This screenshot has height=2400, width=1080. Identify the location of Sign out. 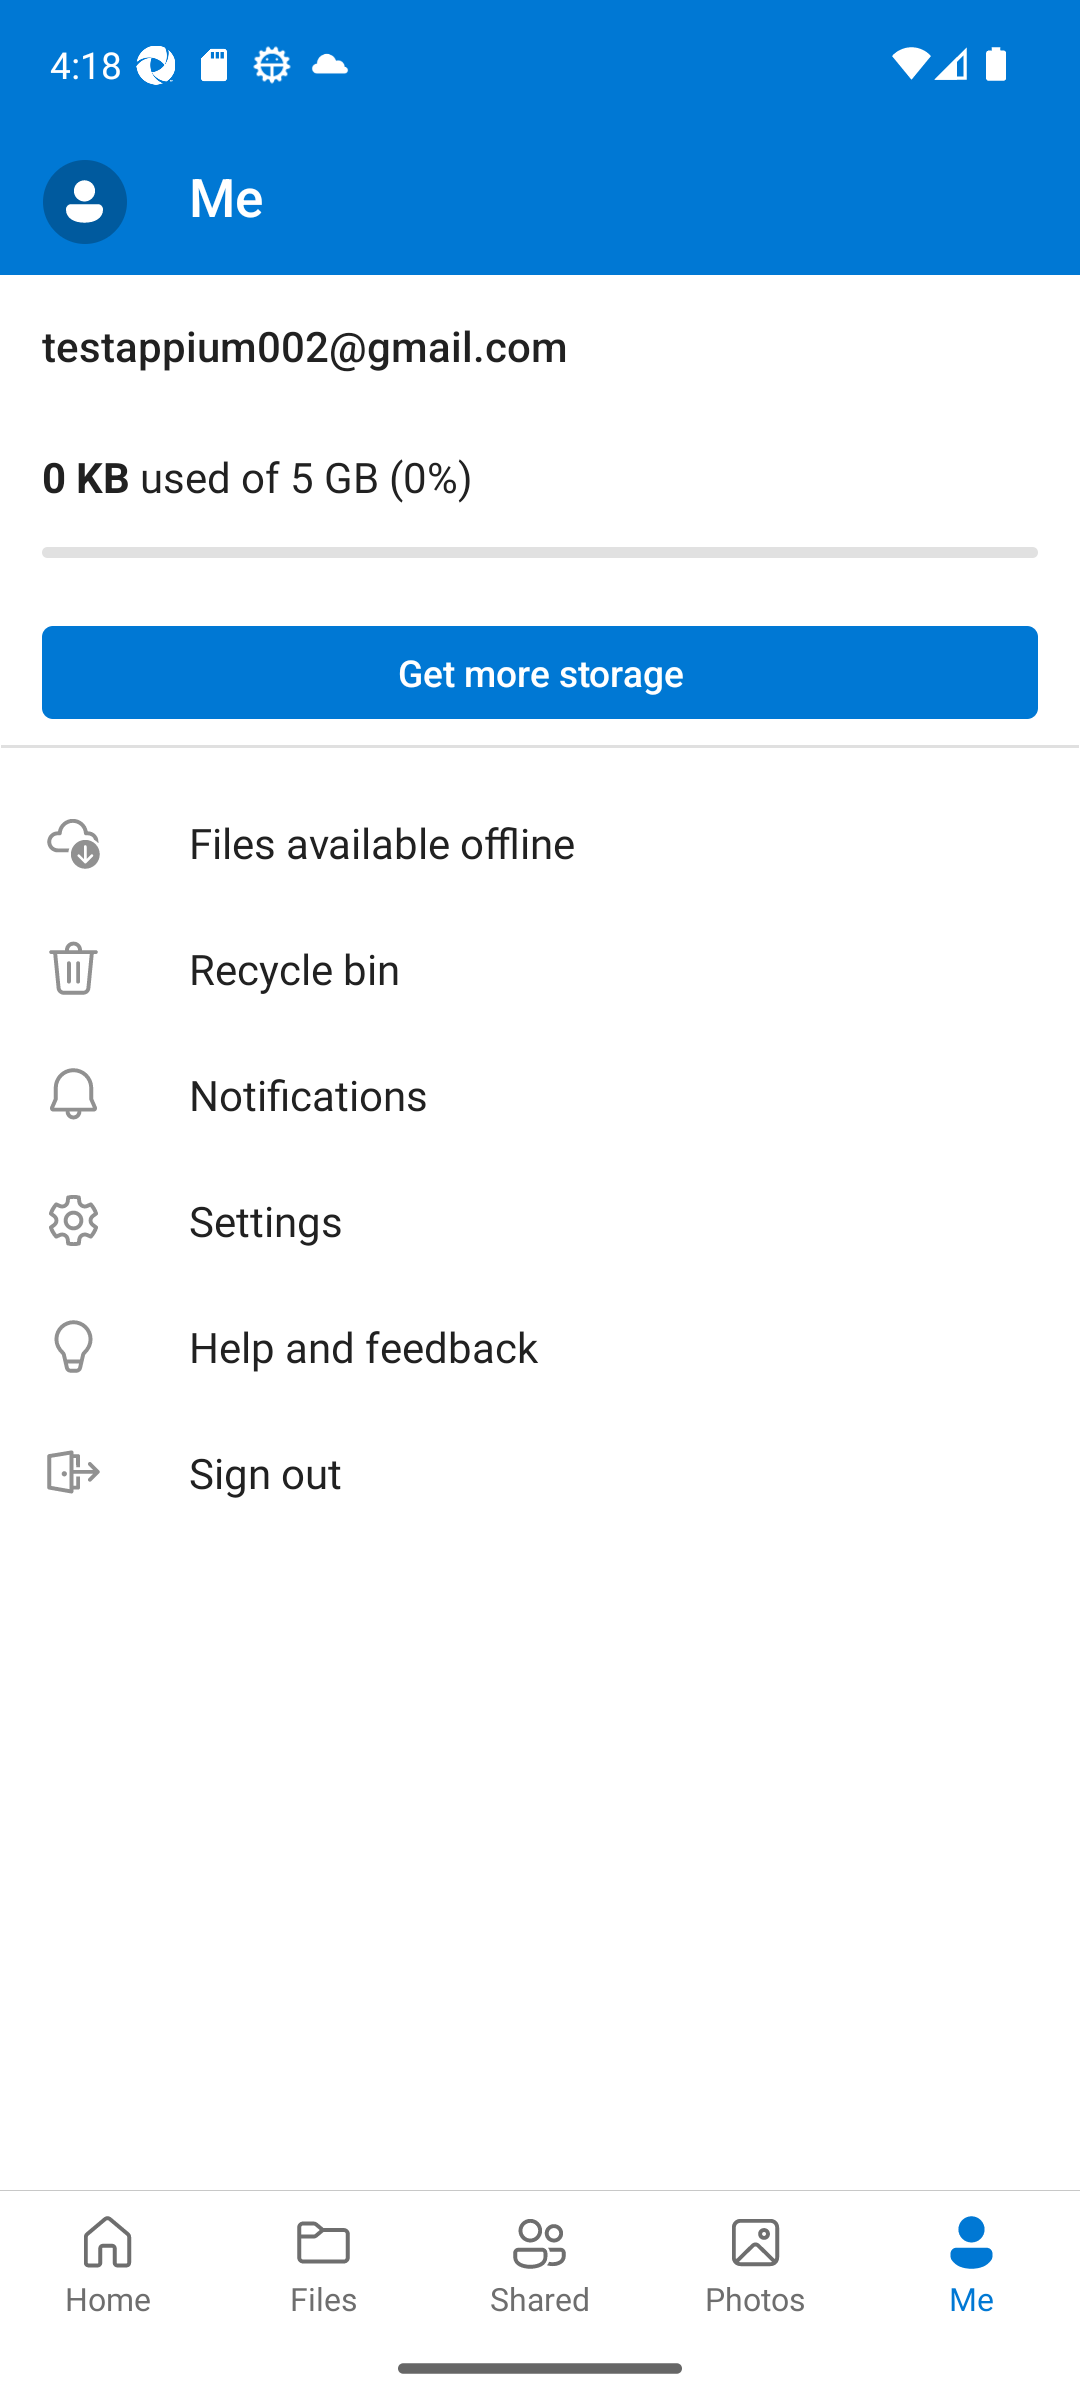
(540, 1474).